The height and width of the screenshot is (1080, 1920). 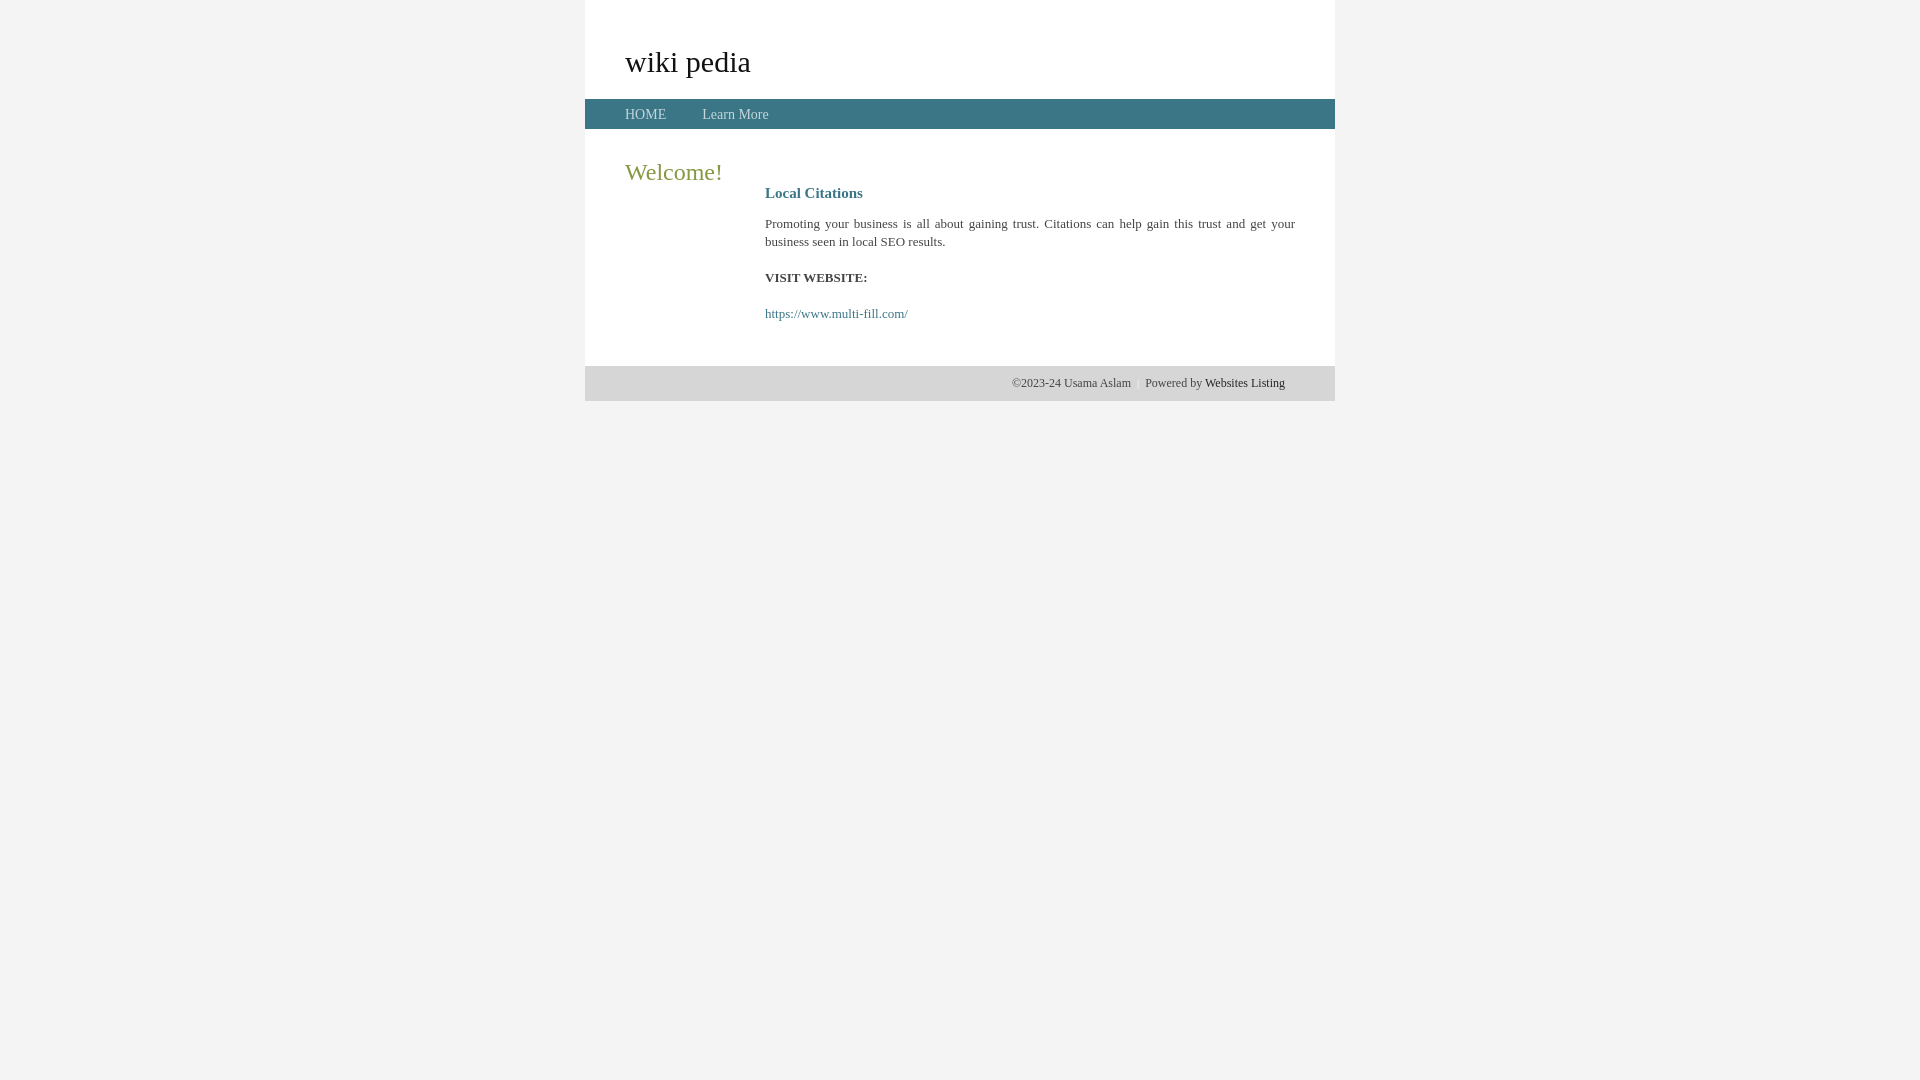 I want to click on Learn More, so click(x=735, y=114).